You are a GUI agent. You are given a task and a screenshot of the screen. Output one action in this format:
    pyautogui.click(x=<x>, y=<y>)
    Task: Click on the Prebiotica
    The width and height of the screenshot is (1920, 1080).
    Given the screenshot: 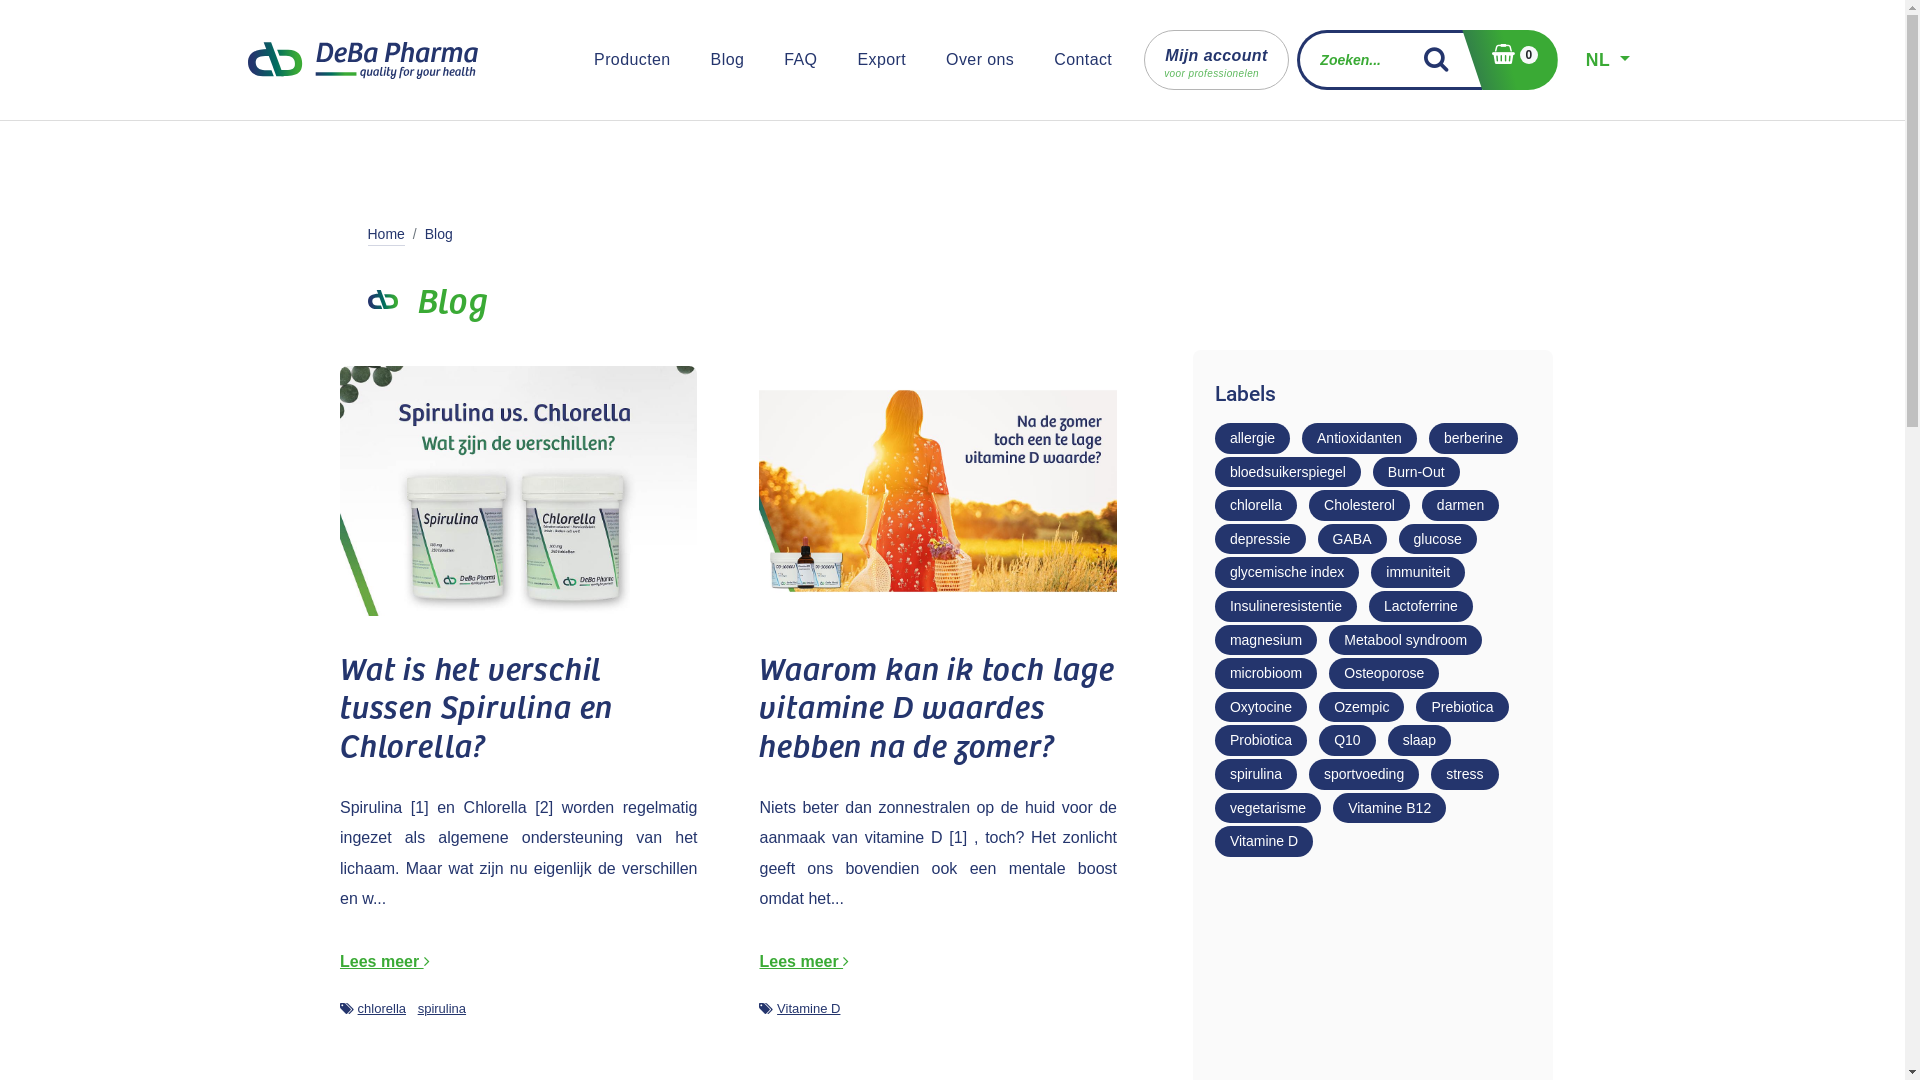 What is the action you would take?
    pyautogui.click(x=1462, y=708)
    